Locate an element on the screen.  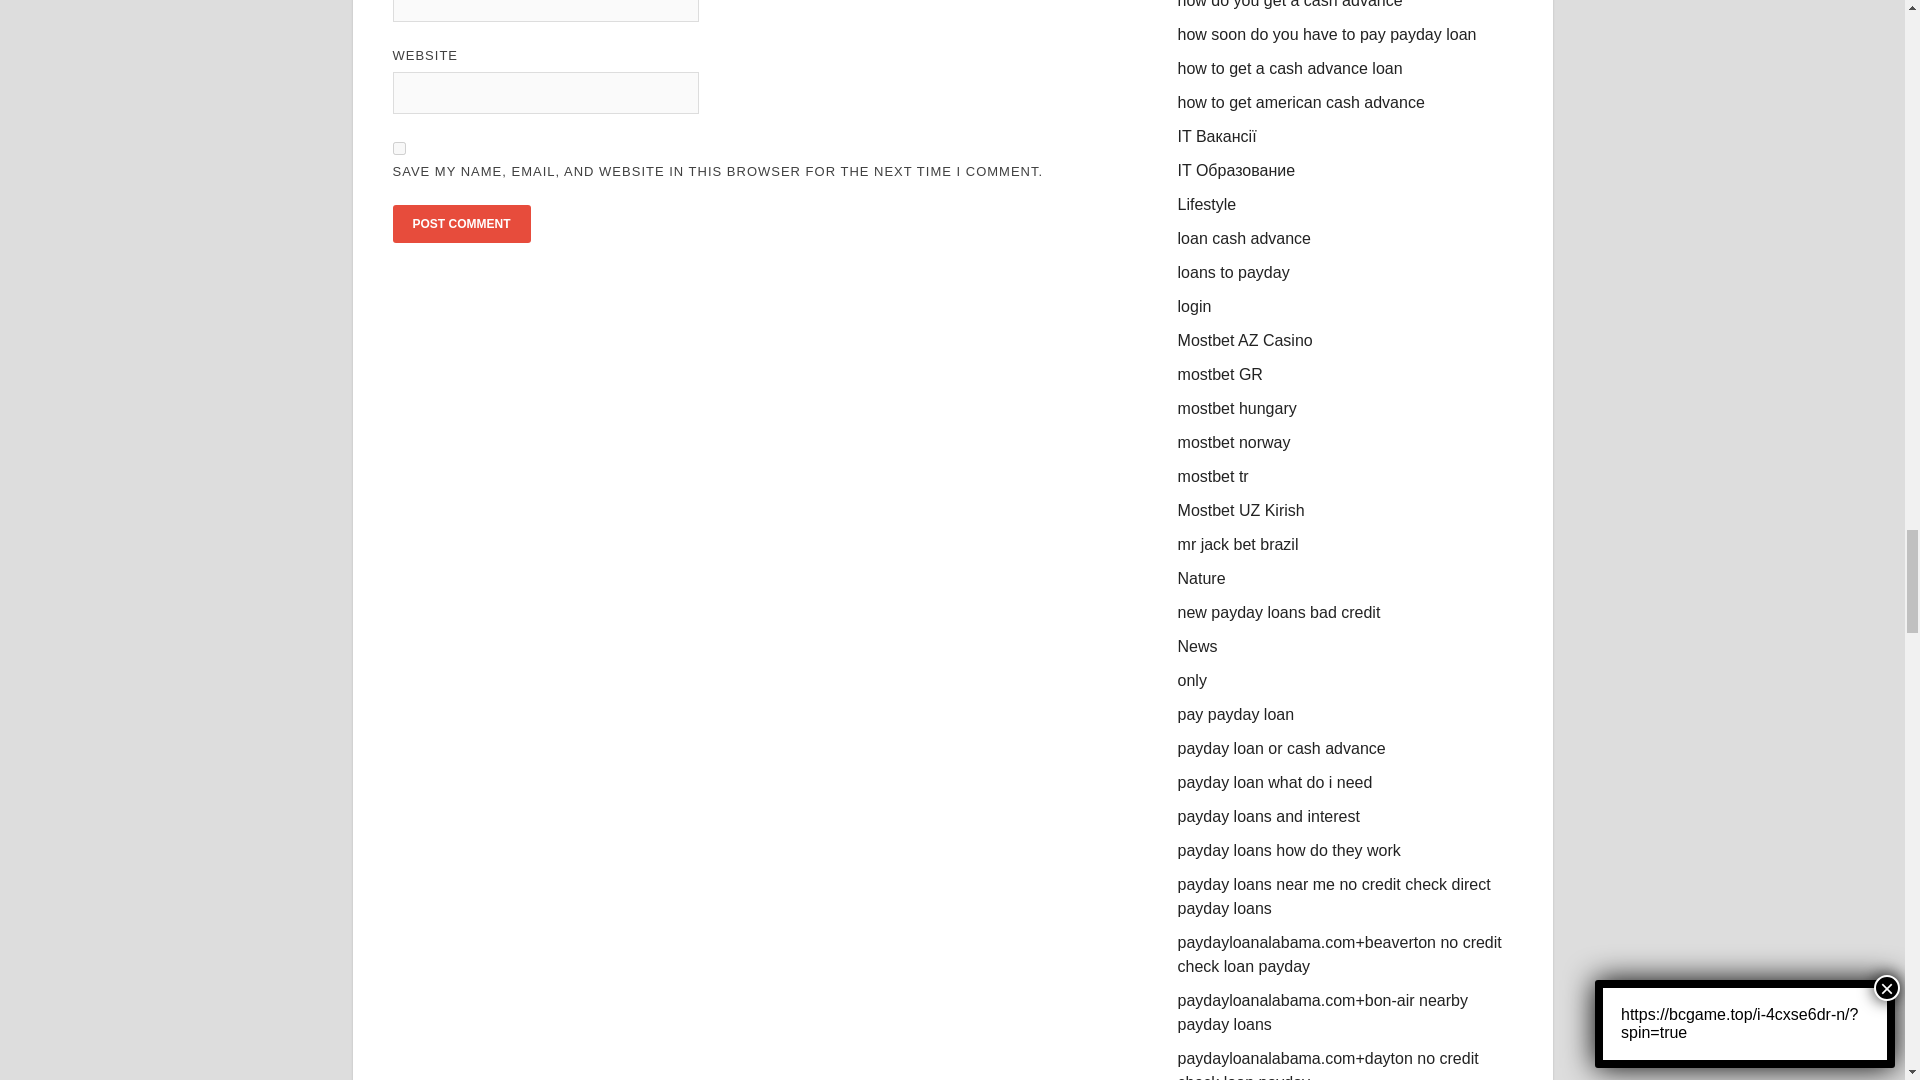
Post Comment is located at coordinates (460, 224).